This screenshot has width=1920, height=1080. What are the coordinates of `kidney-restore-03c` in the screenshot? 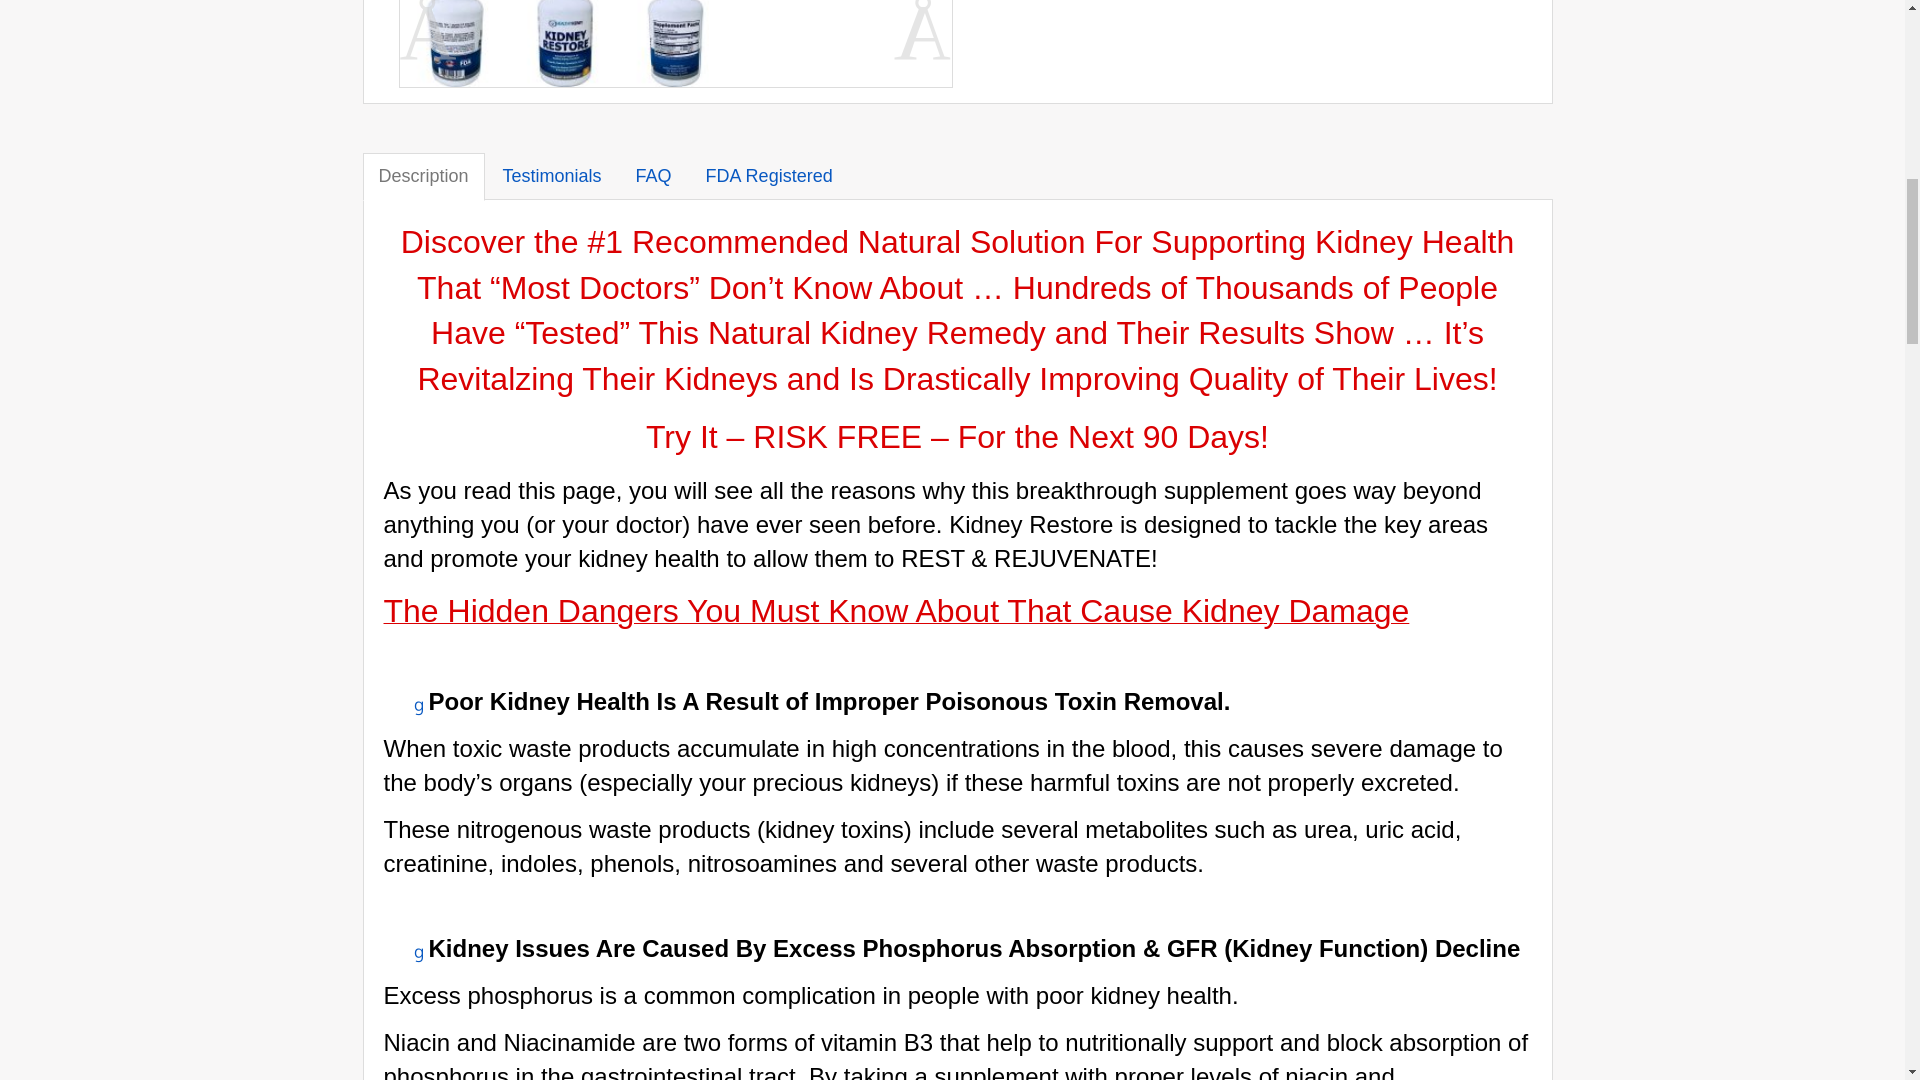 It's located at (565, 44).